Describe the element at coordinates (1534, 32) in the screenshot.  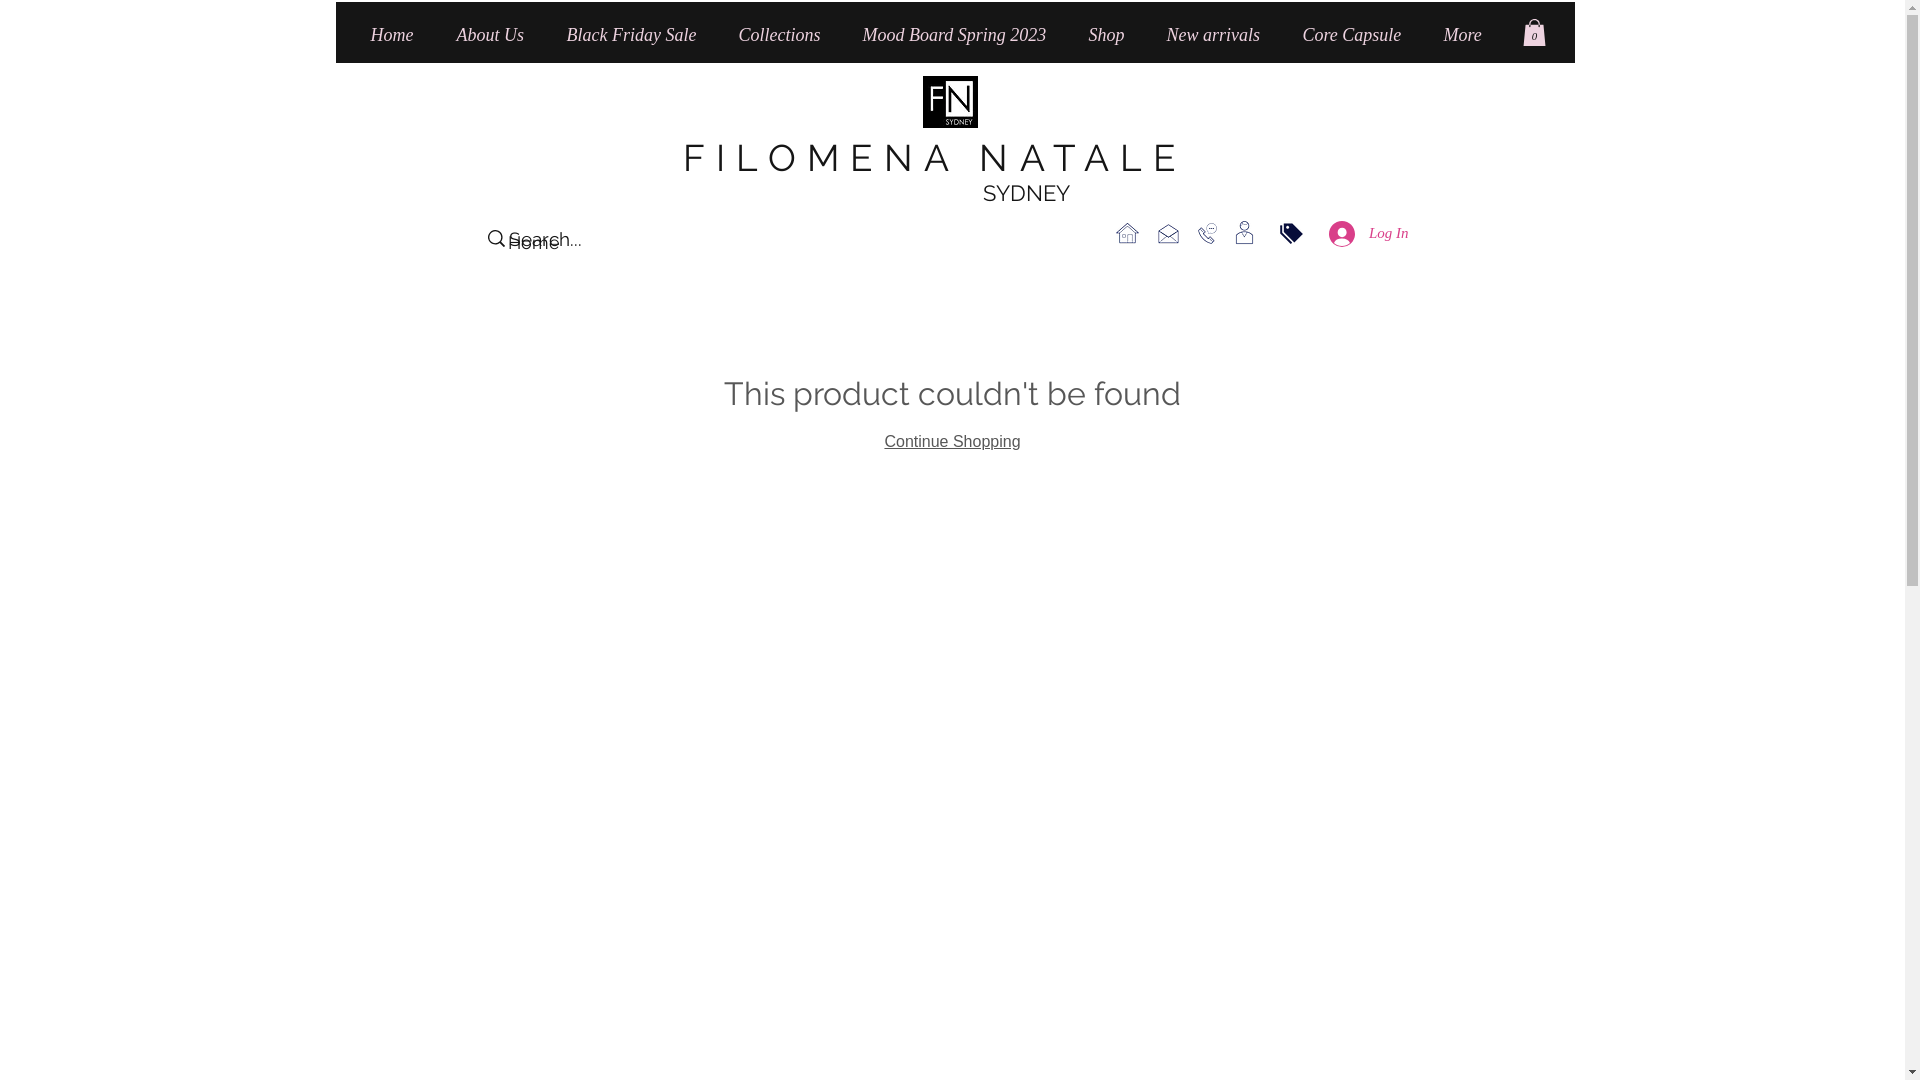
I see `0` at that location.